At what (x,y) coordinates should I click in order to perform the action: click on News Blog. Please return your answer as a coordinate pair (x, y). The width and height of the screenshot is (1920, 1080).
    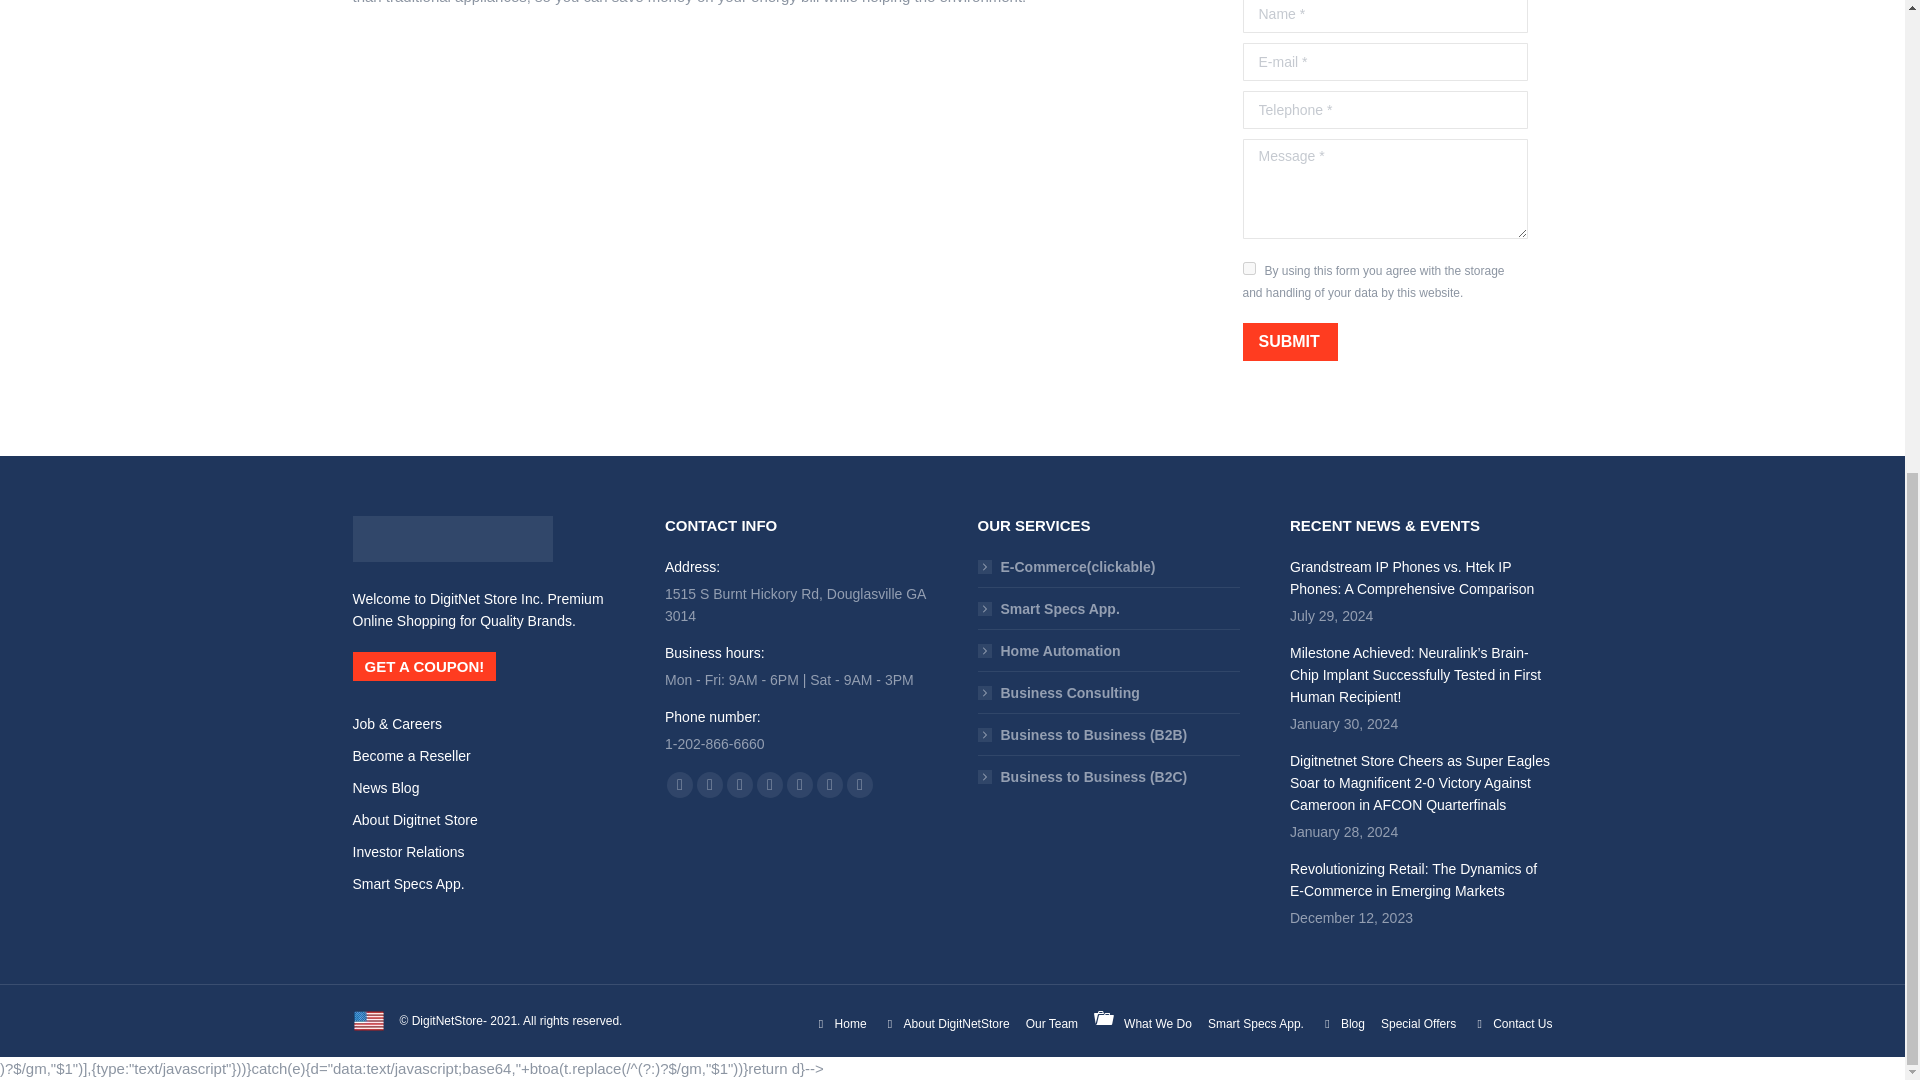
    Looking at the image, I should click on (384, 787).